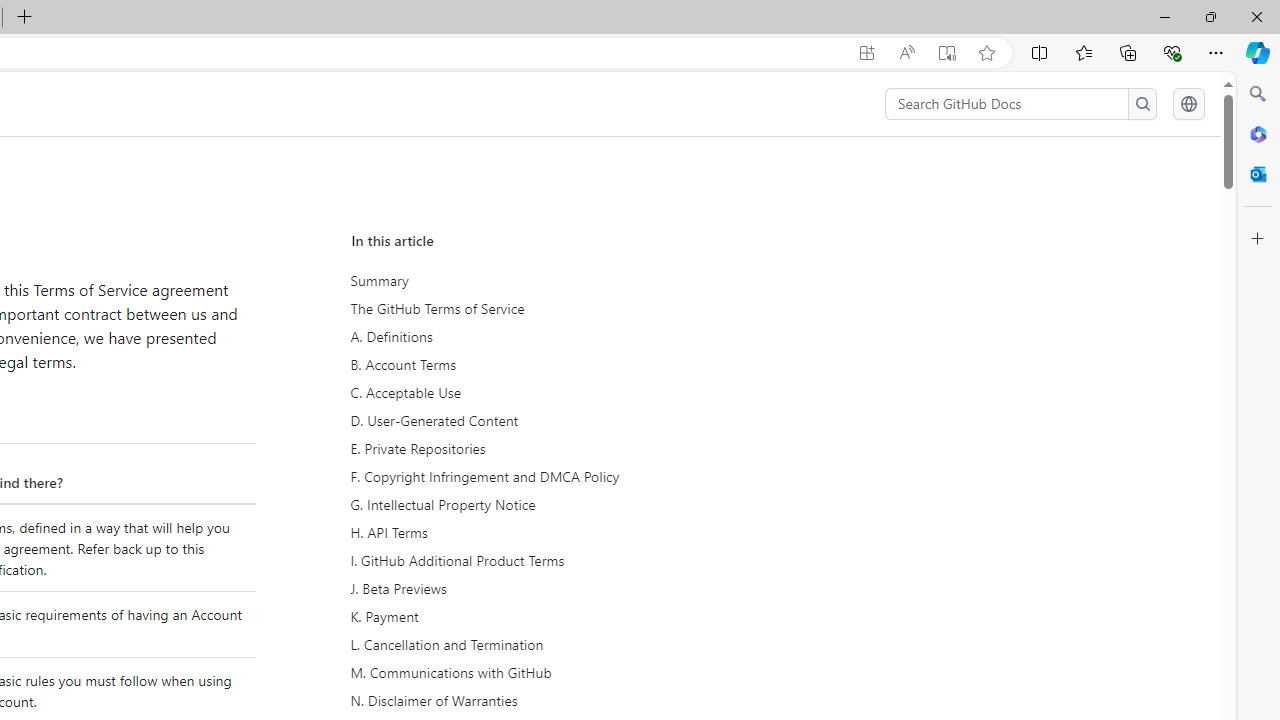 This screenshot has height=720, width=1280. I want to click on B. Account Terms, so click(538, 364).